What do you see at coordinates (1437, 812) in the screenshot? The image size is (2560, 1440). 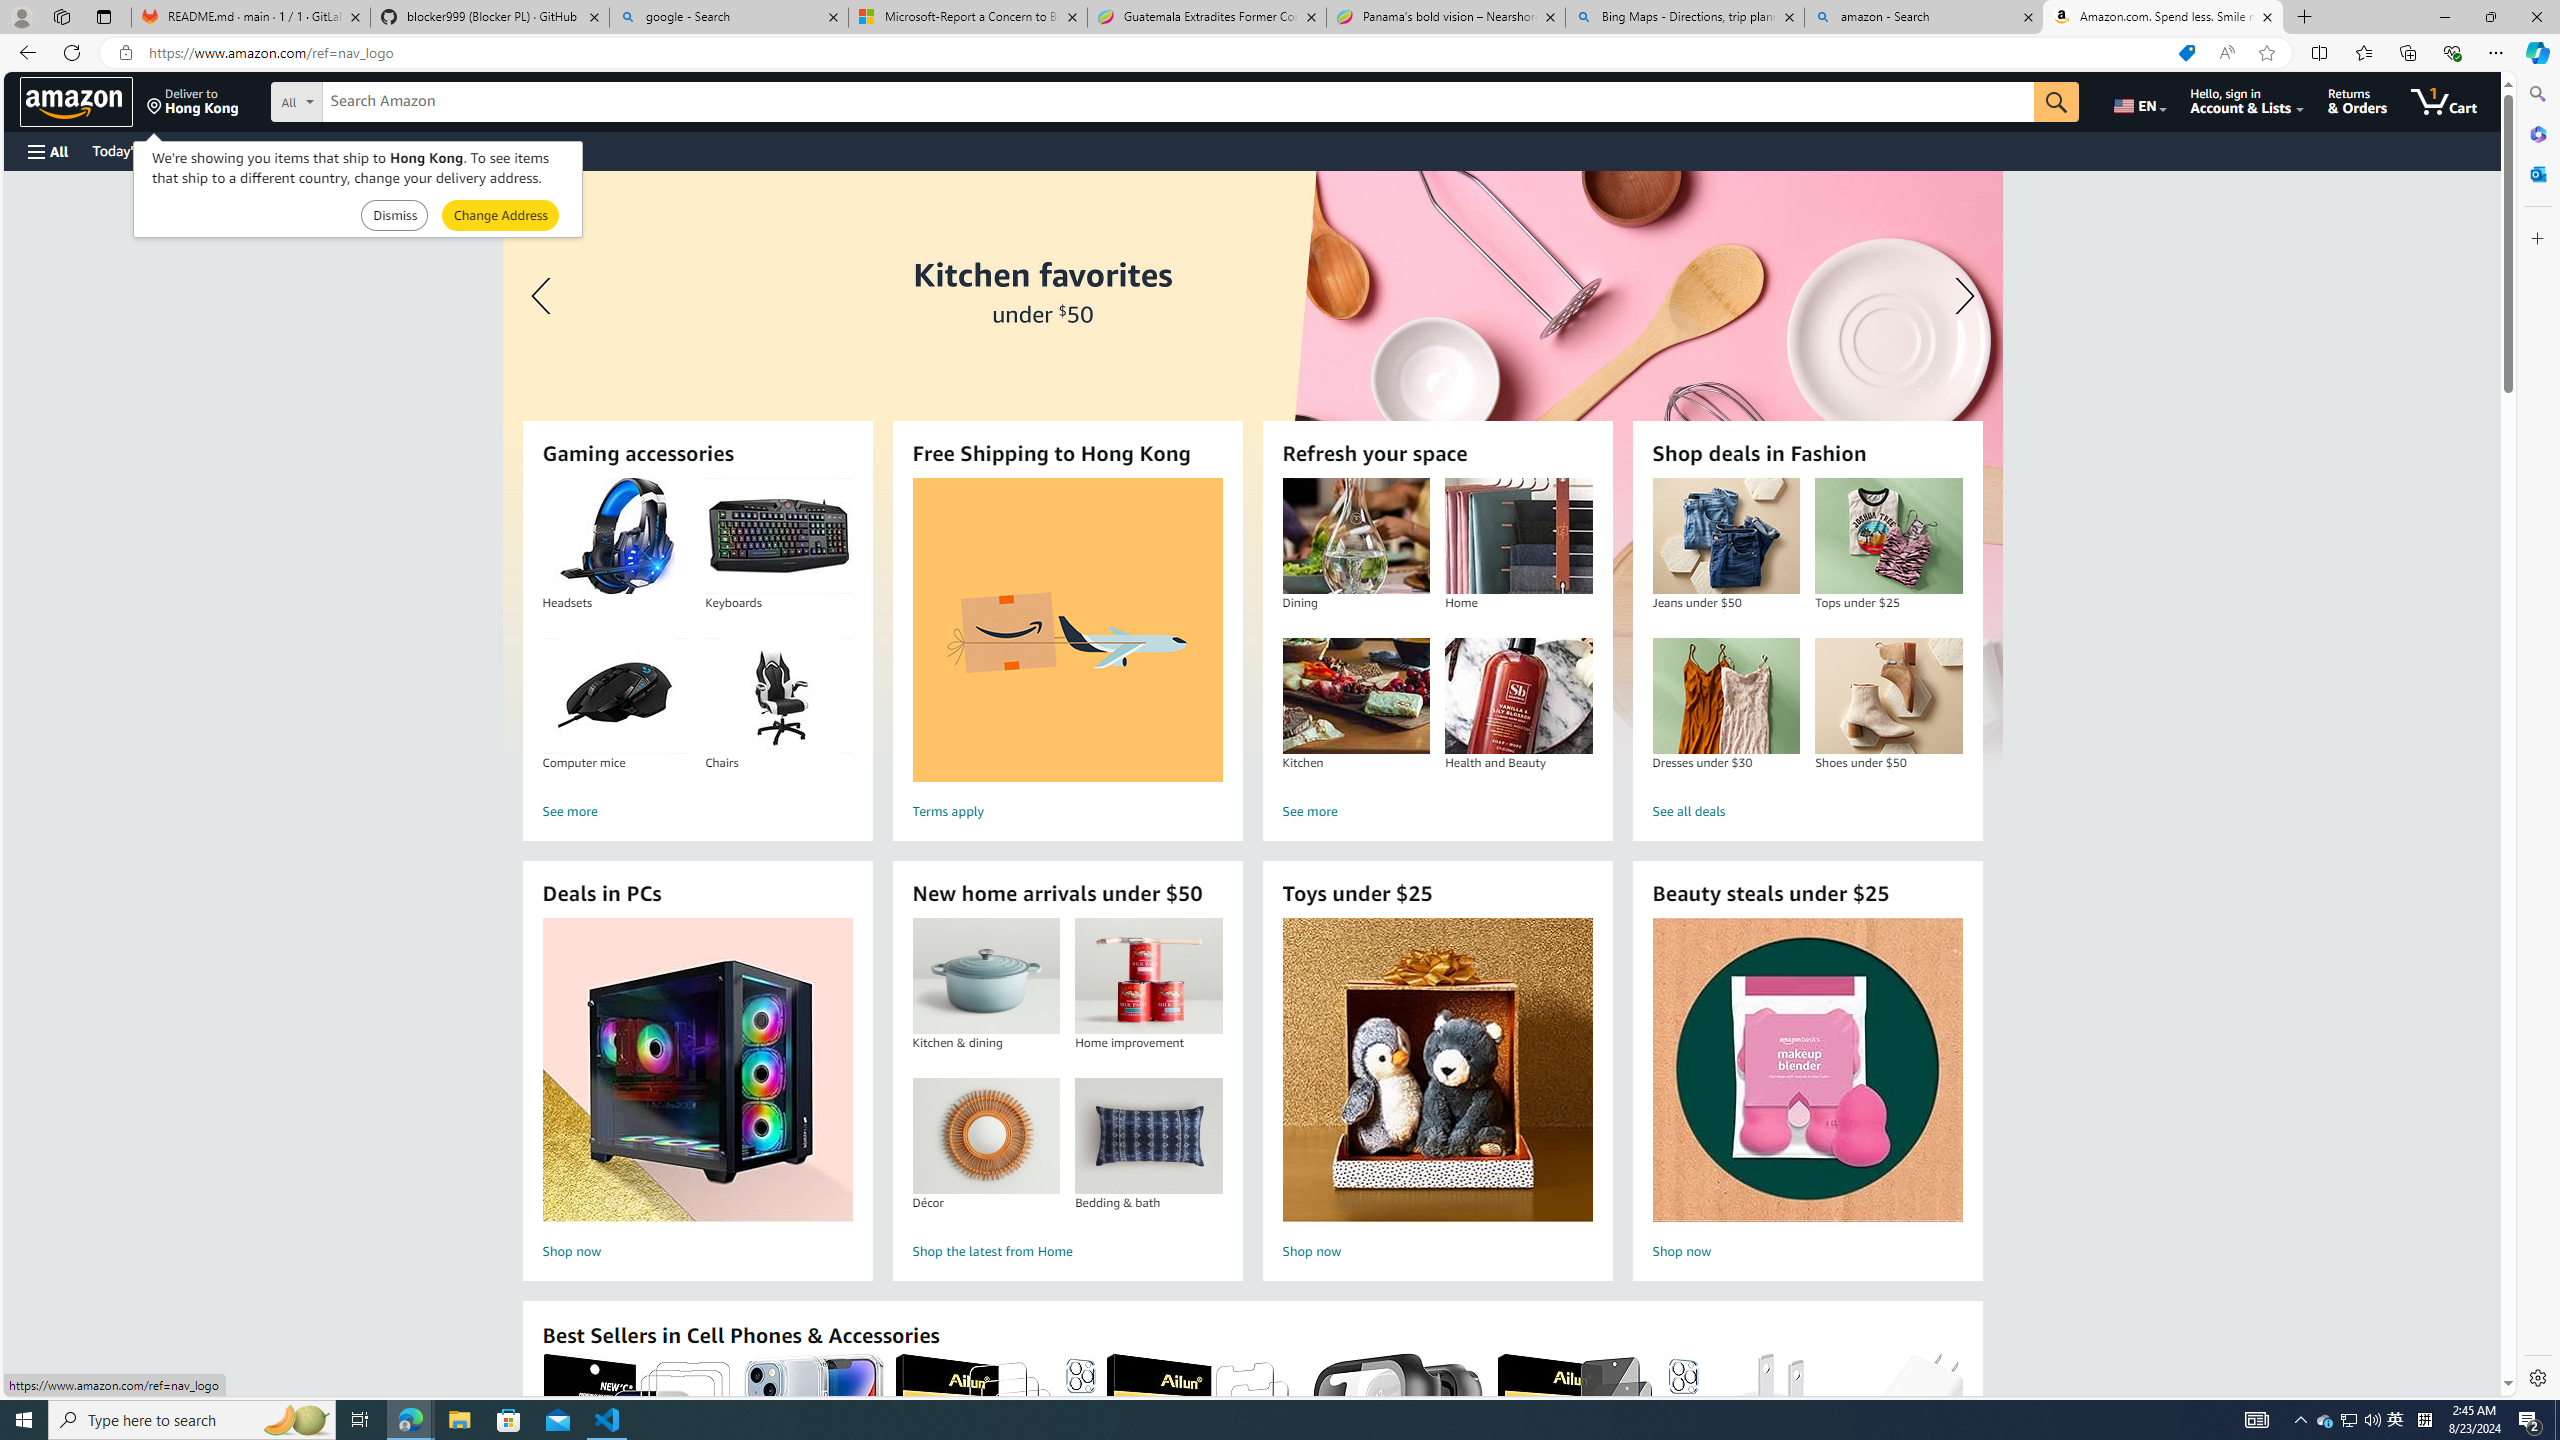 I see `See more` at bounding box center [1437, 812].